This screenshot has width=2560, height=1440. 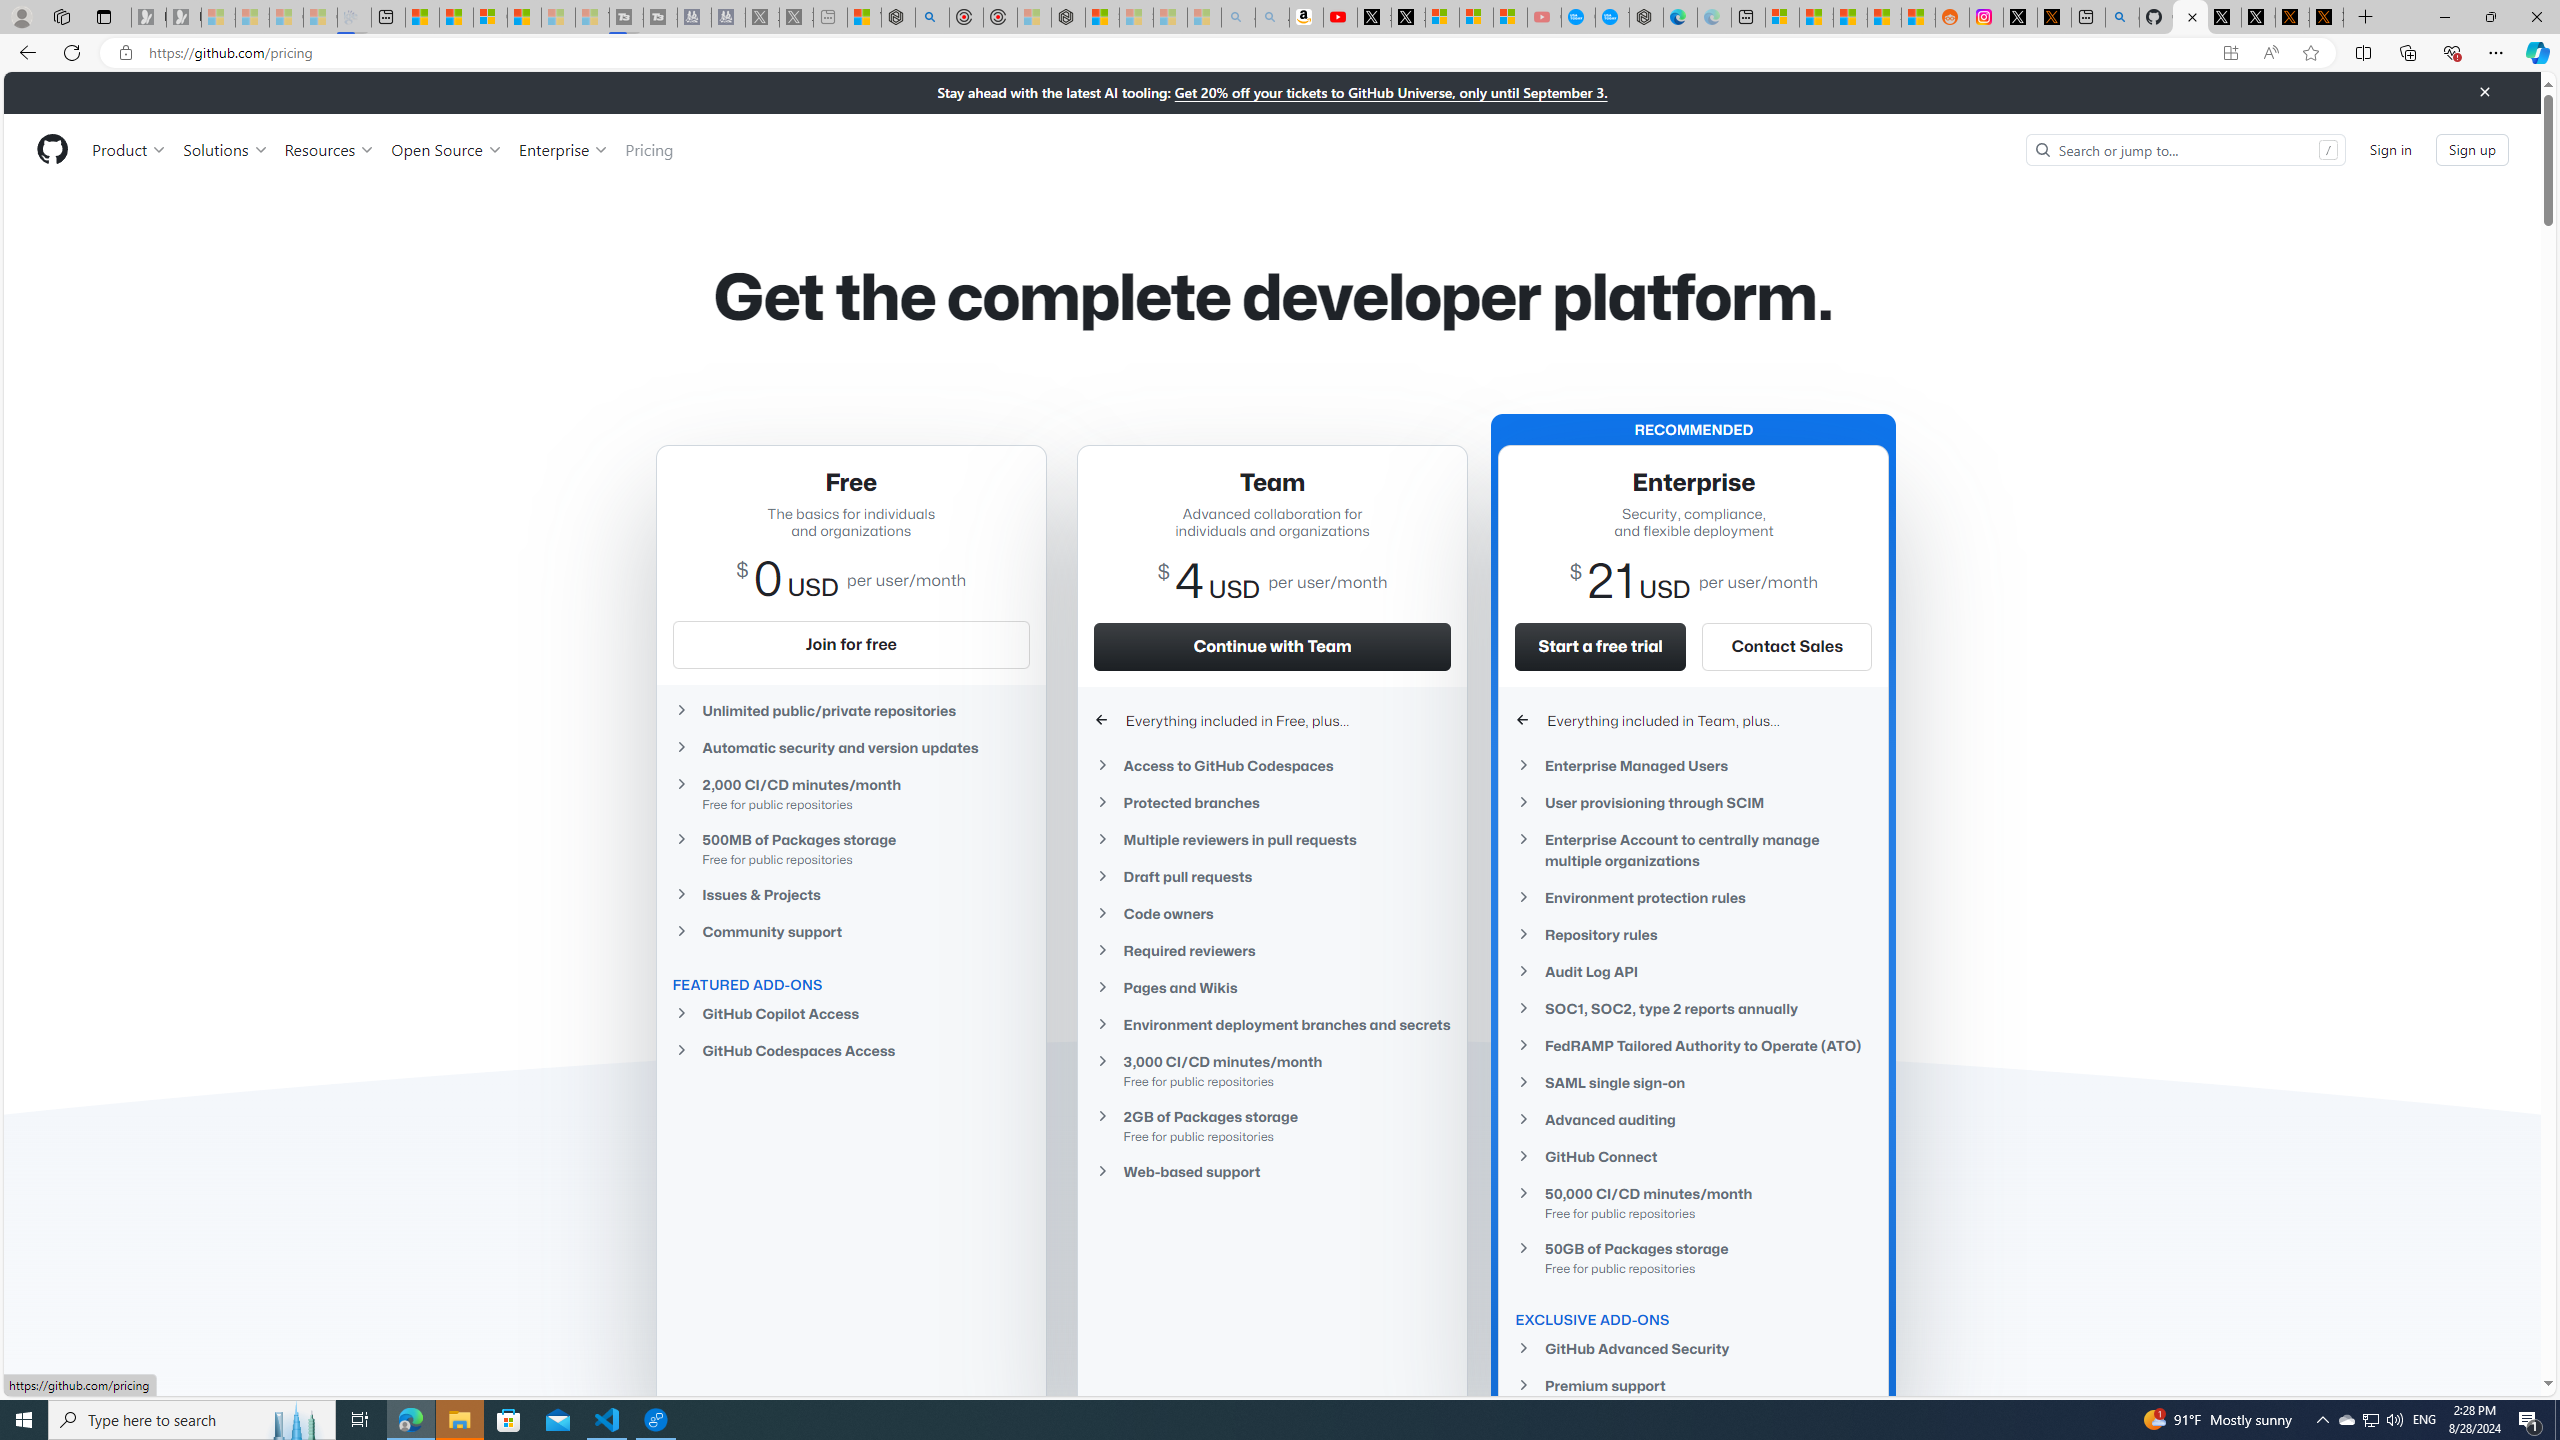 I want to click on Draft pull requests, so click(x=1272, y=876).